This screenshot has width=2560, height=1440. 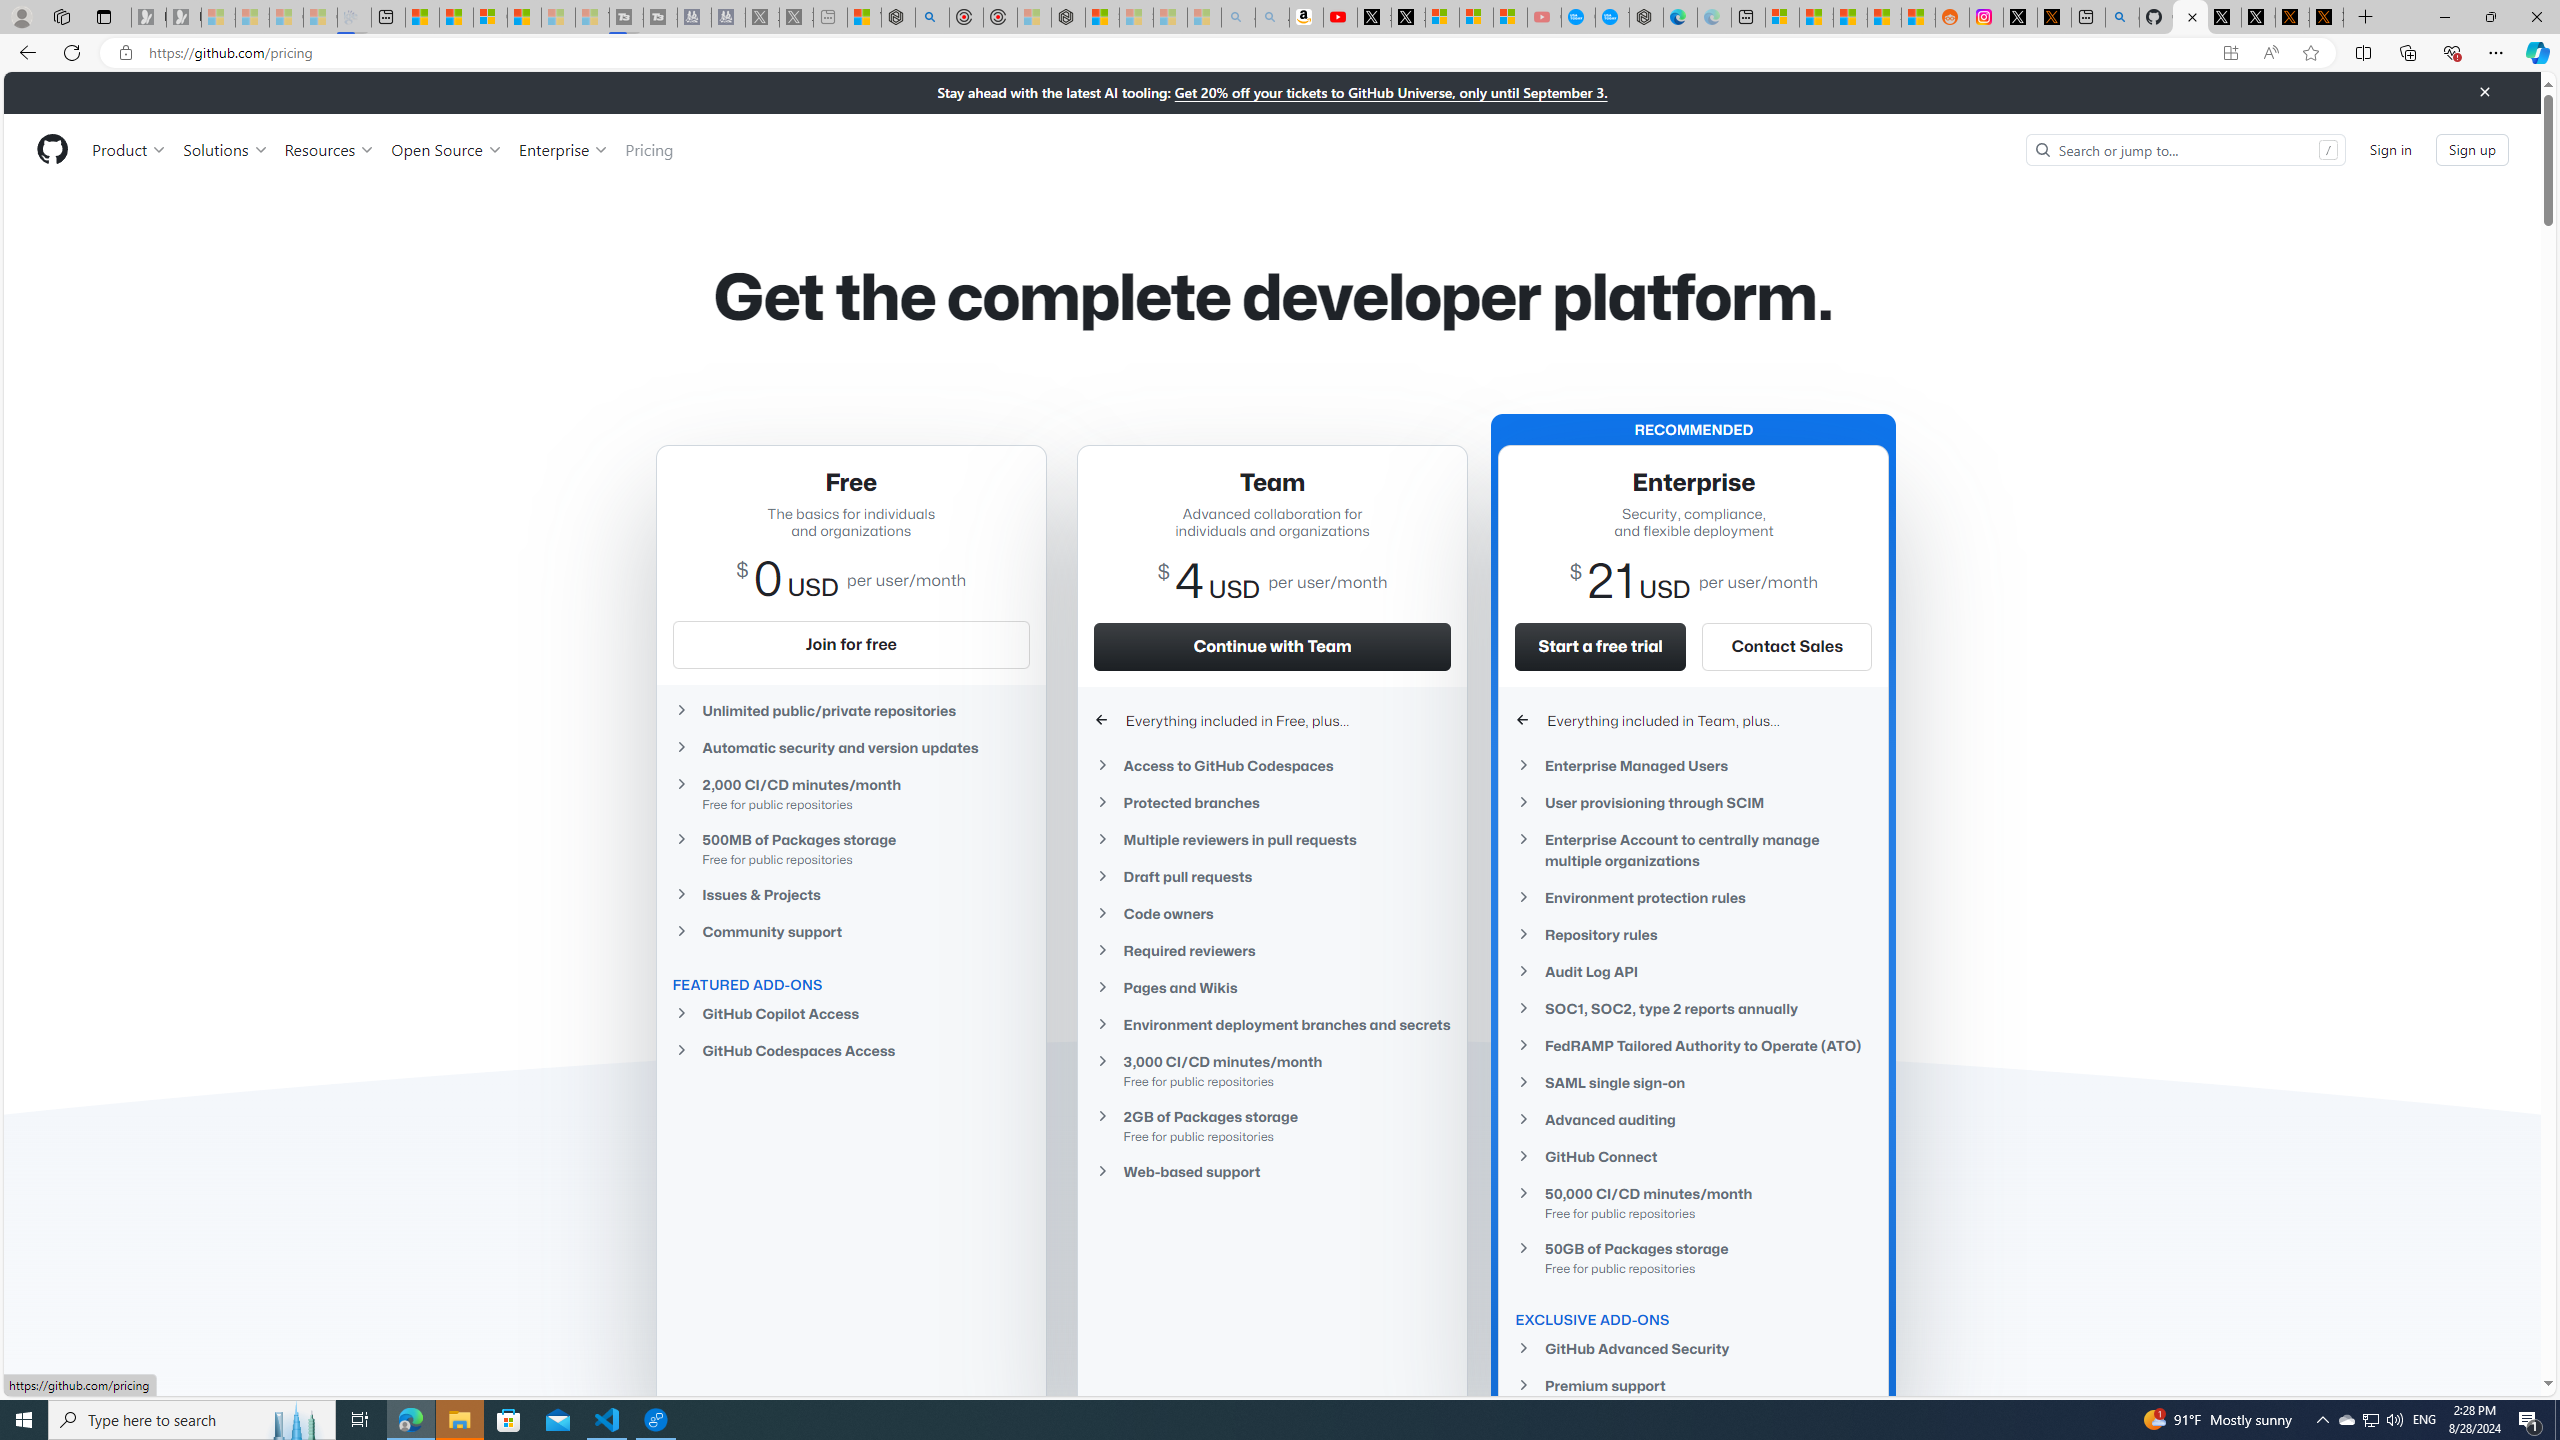 I want to click on Draft pull requests, so click(x=1272, y=876).